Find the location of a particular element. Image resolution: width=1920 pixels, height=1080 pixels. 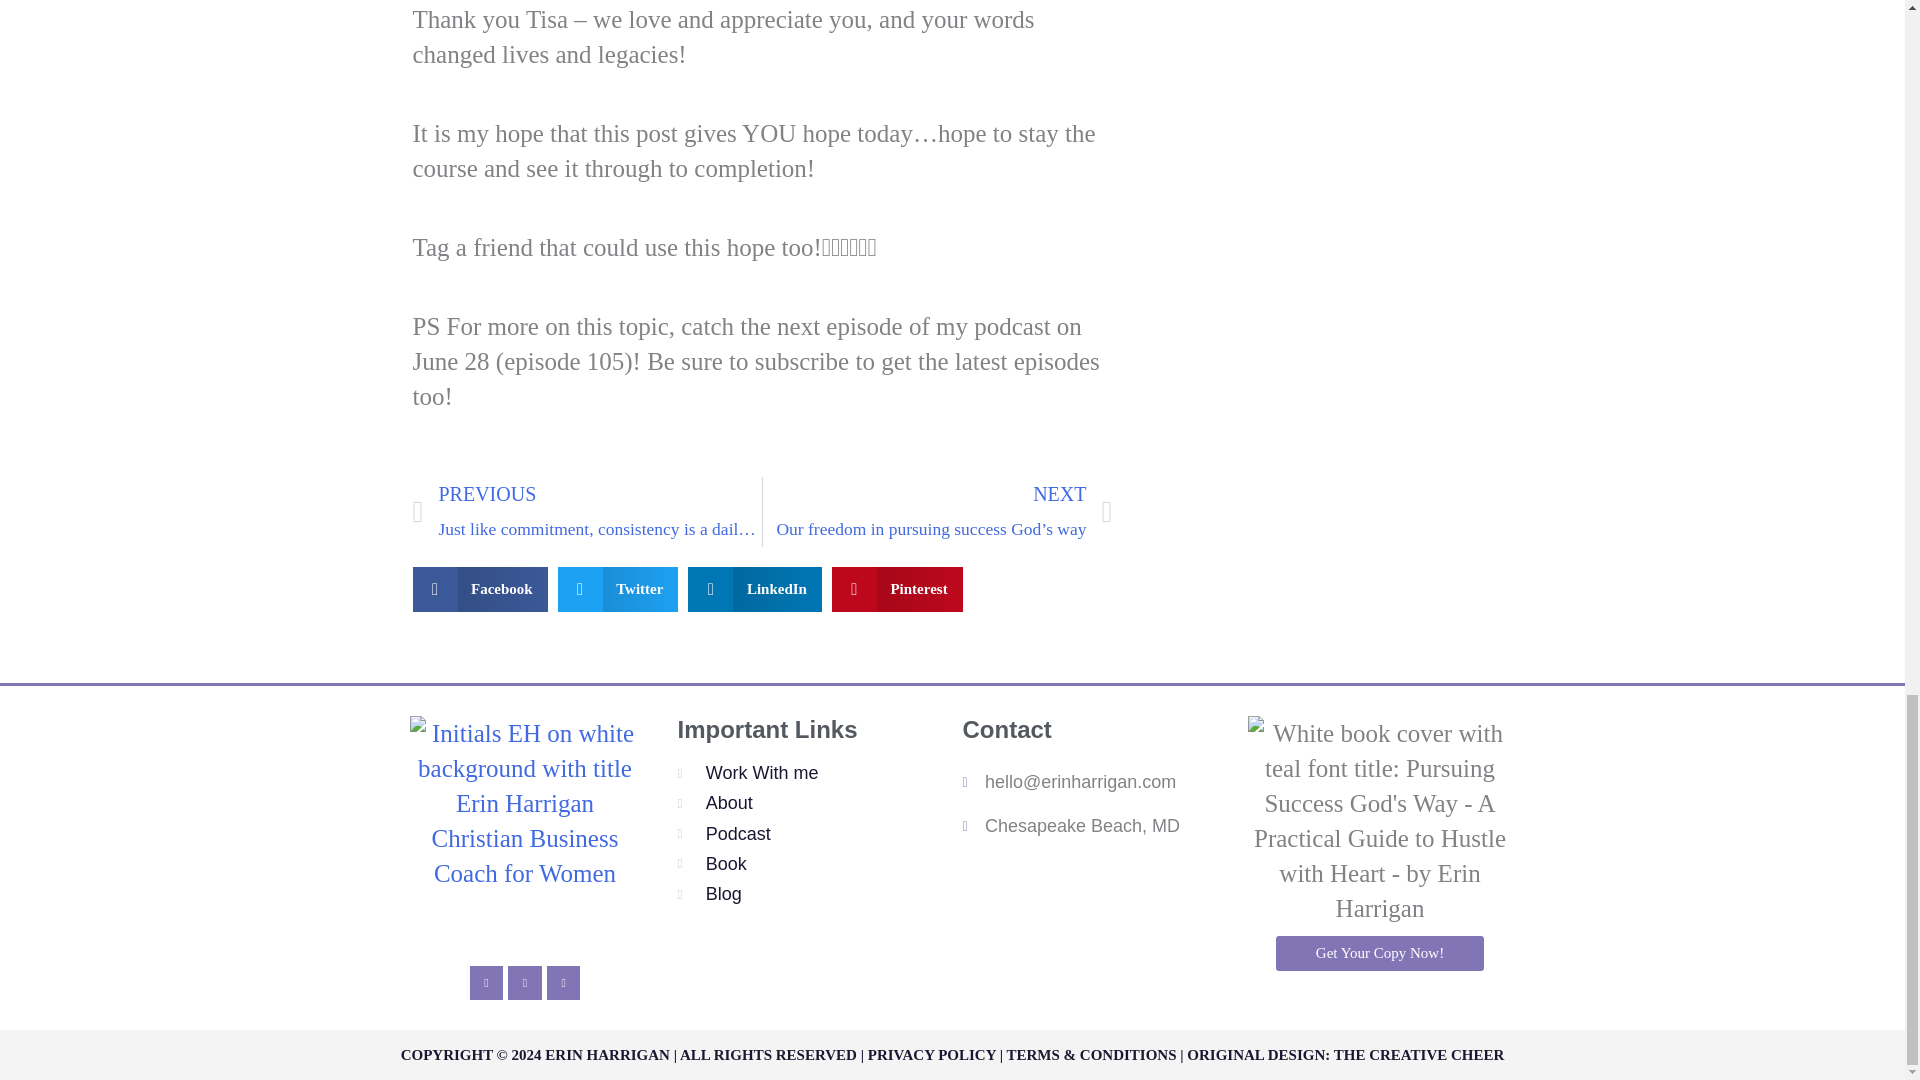

Linkedin is located at coordinates (486, 982).